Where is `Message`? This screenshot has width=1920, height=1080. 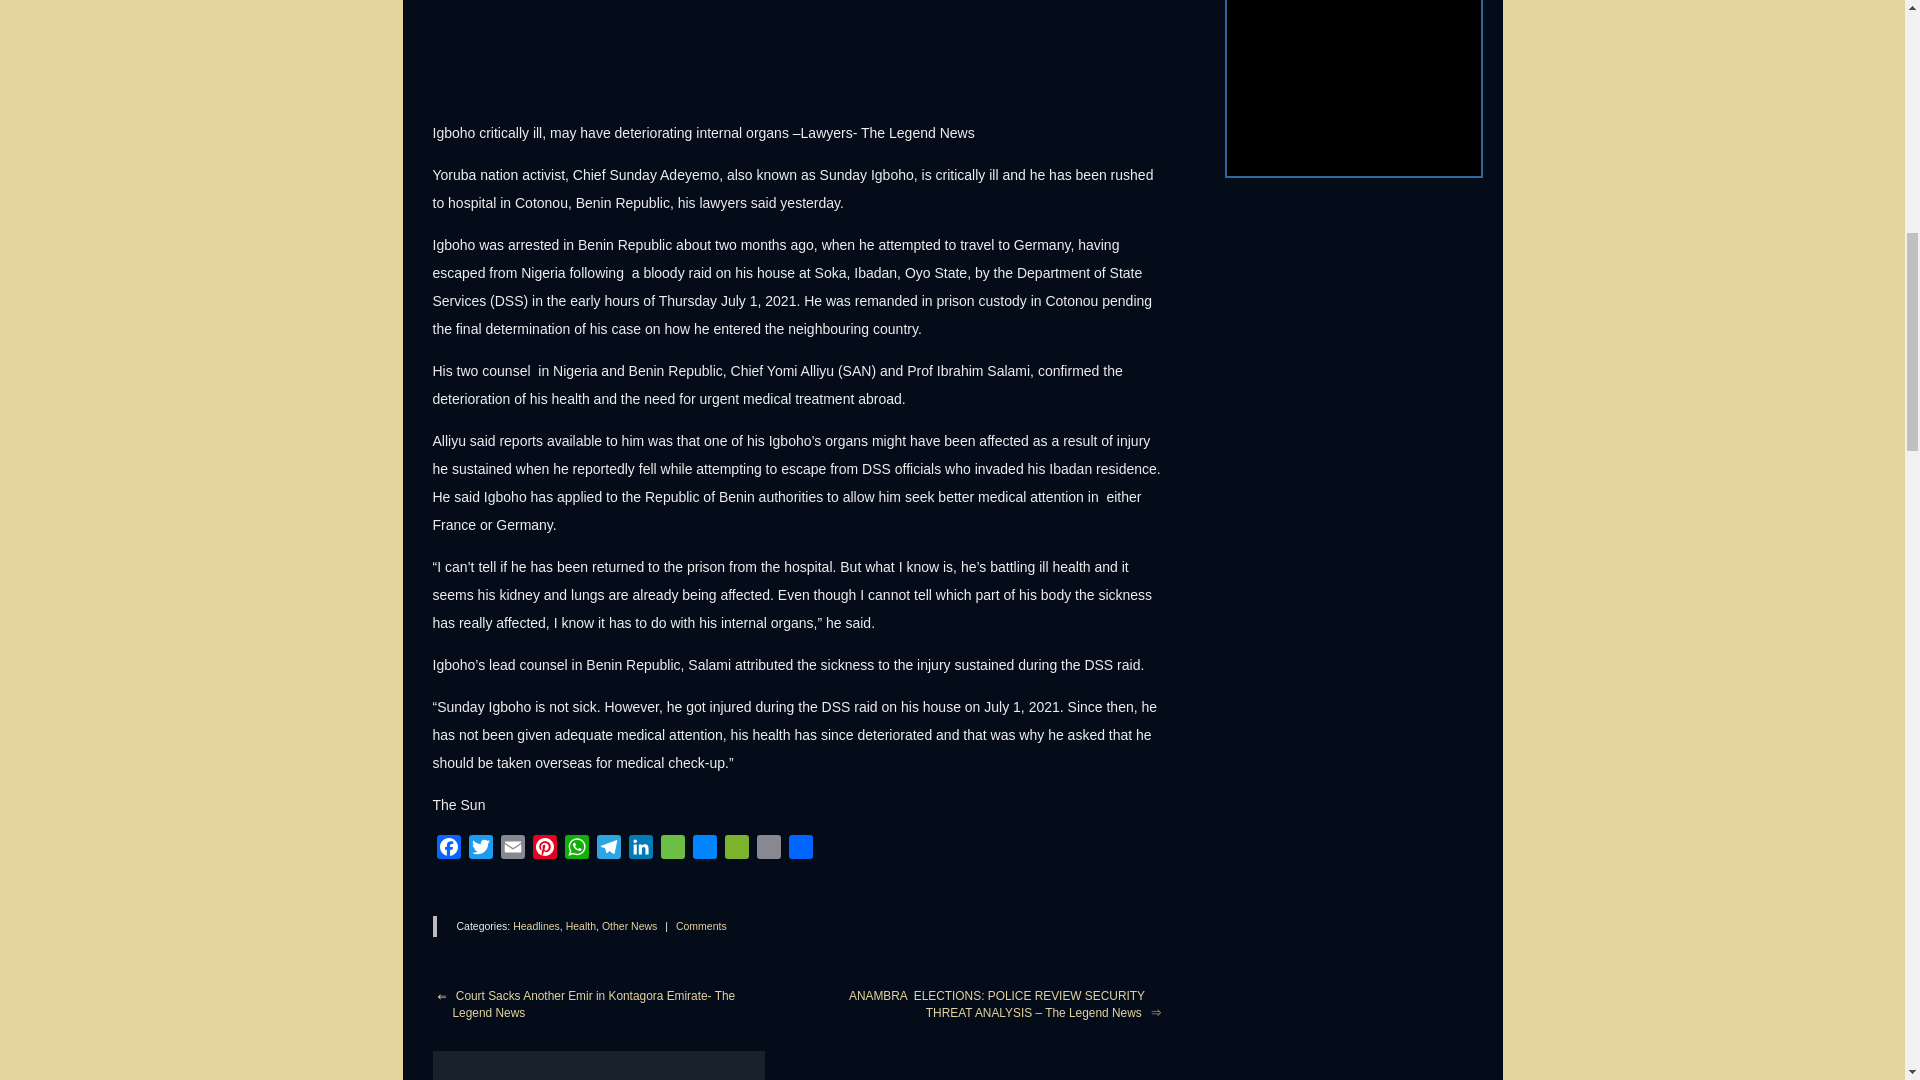 Message is located at coordinates (672, 850).